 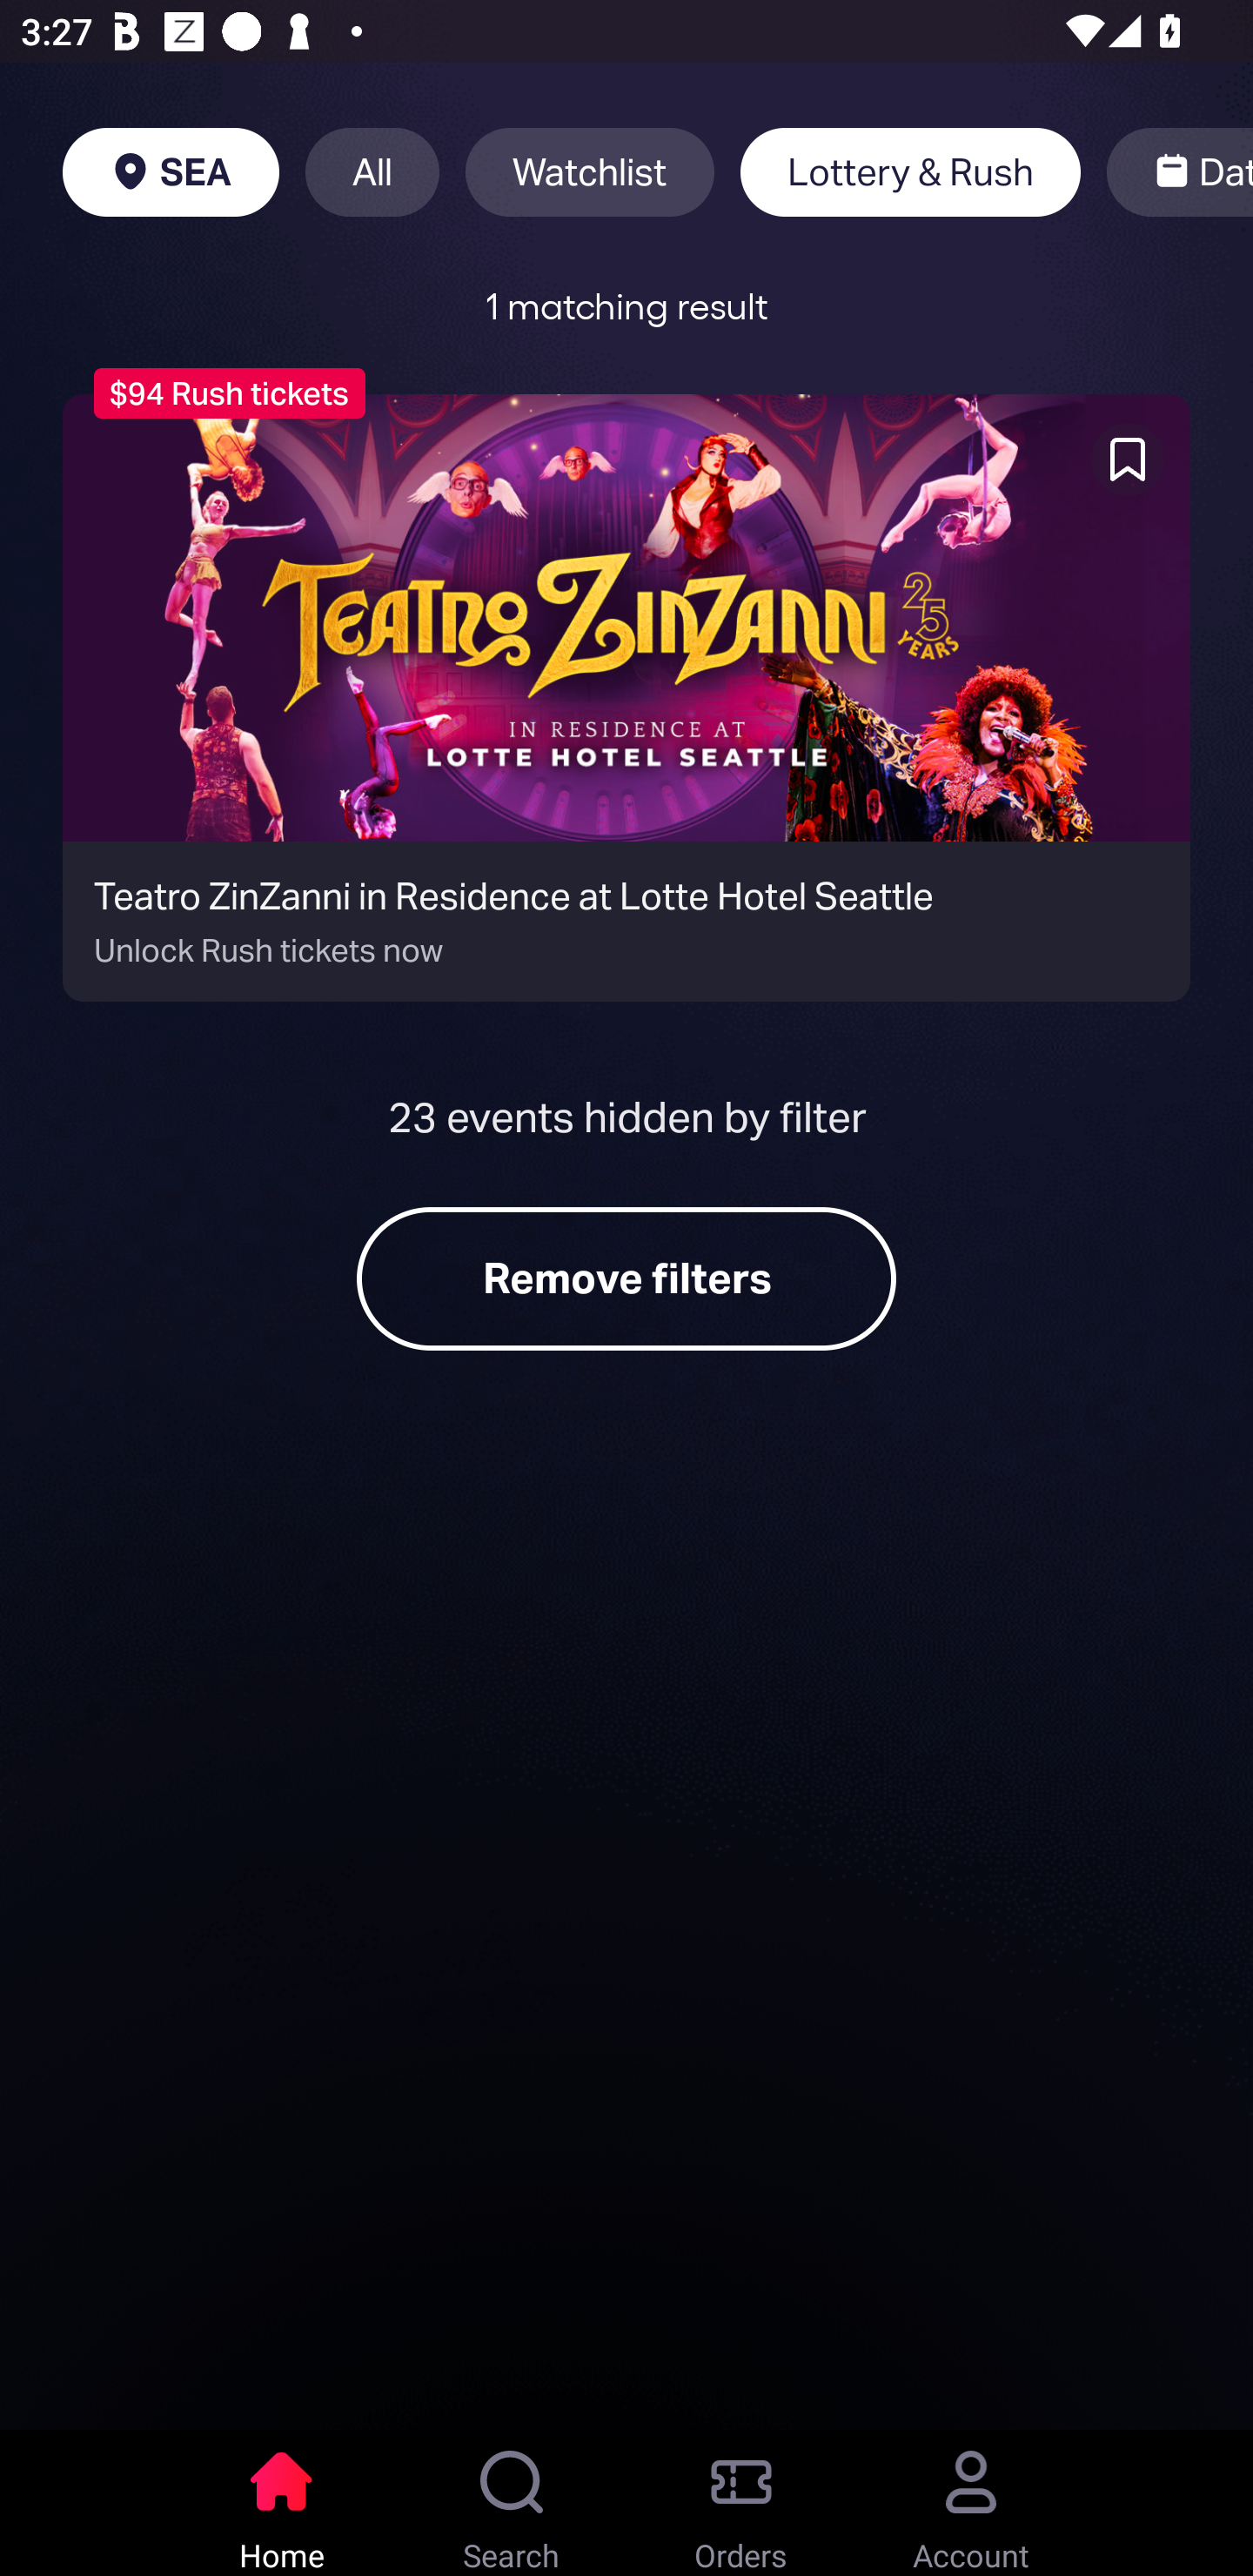 I want to click on SEA, so click(x=171, y=172).